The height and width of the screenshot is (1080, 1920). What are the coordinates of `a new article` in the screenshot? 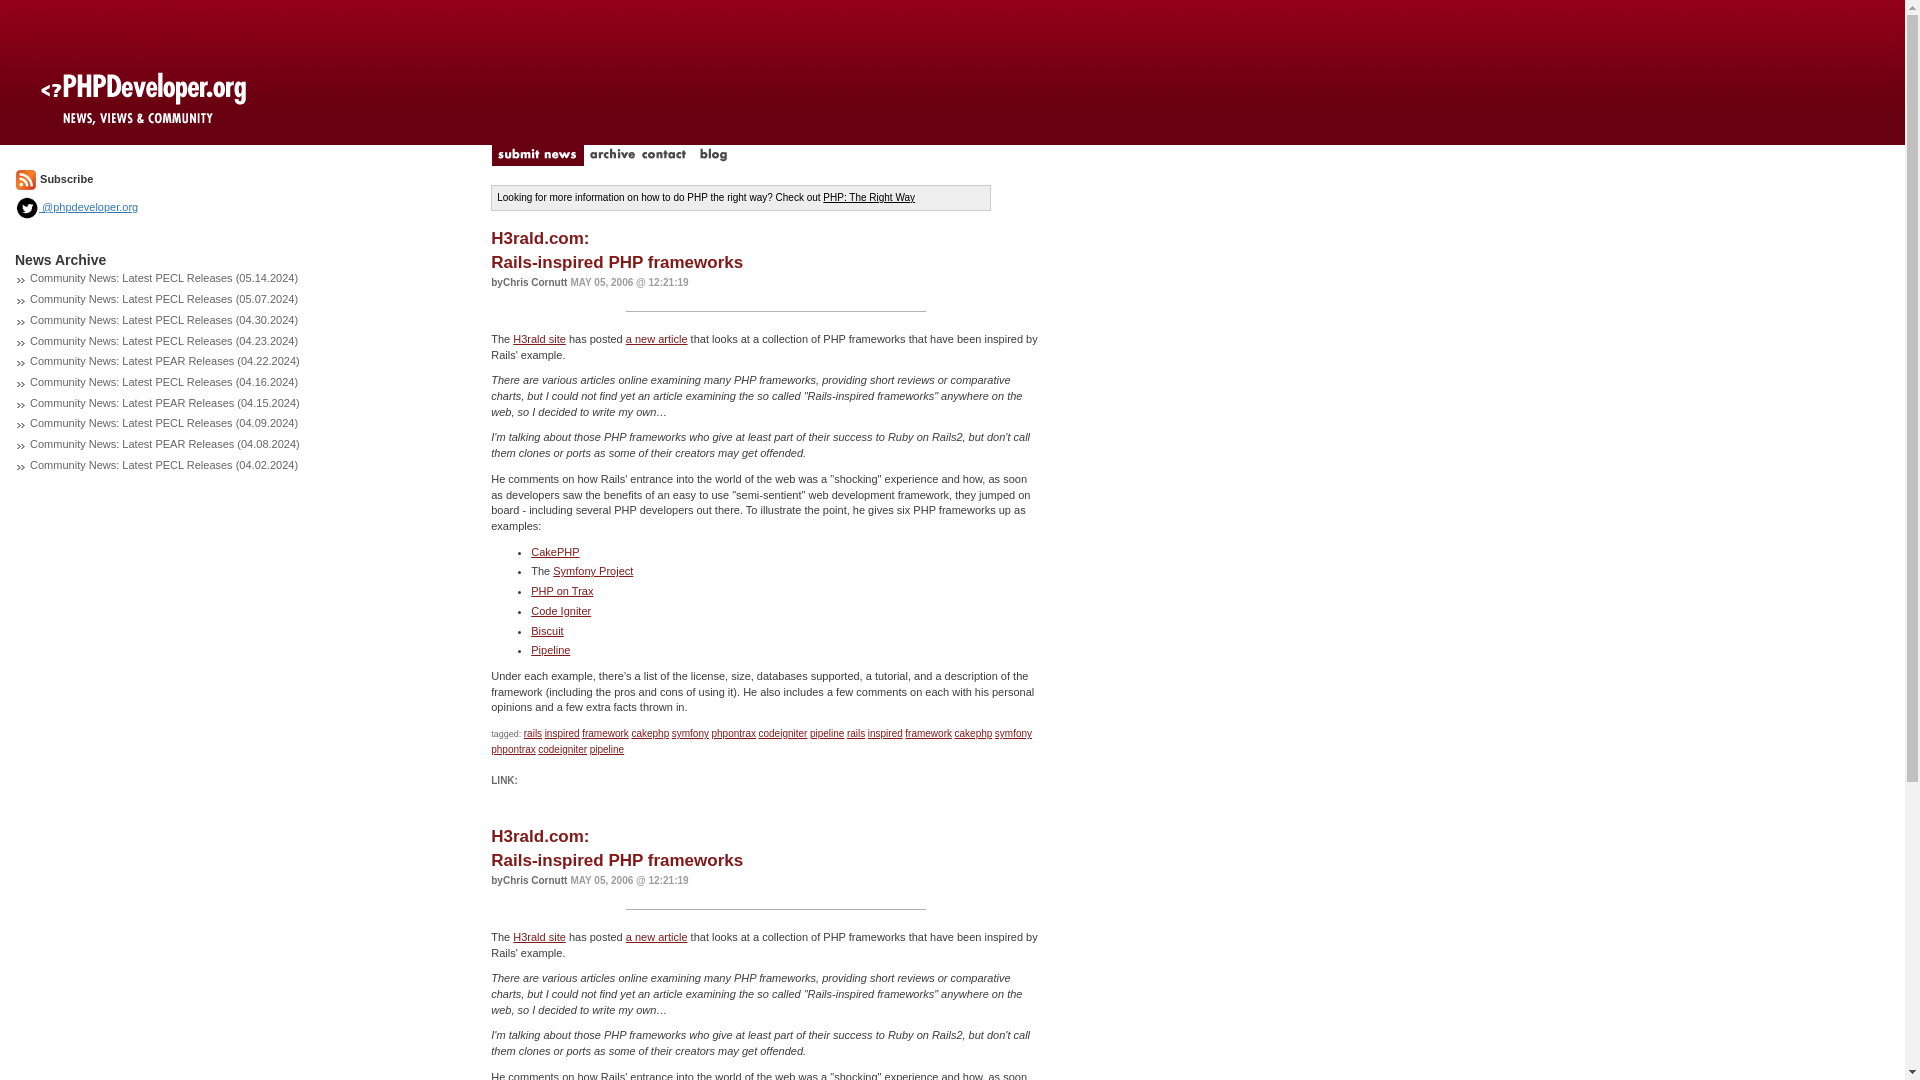 It's located at (656, 338).